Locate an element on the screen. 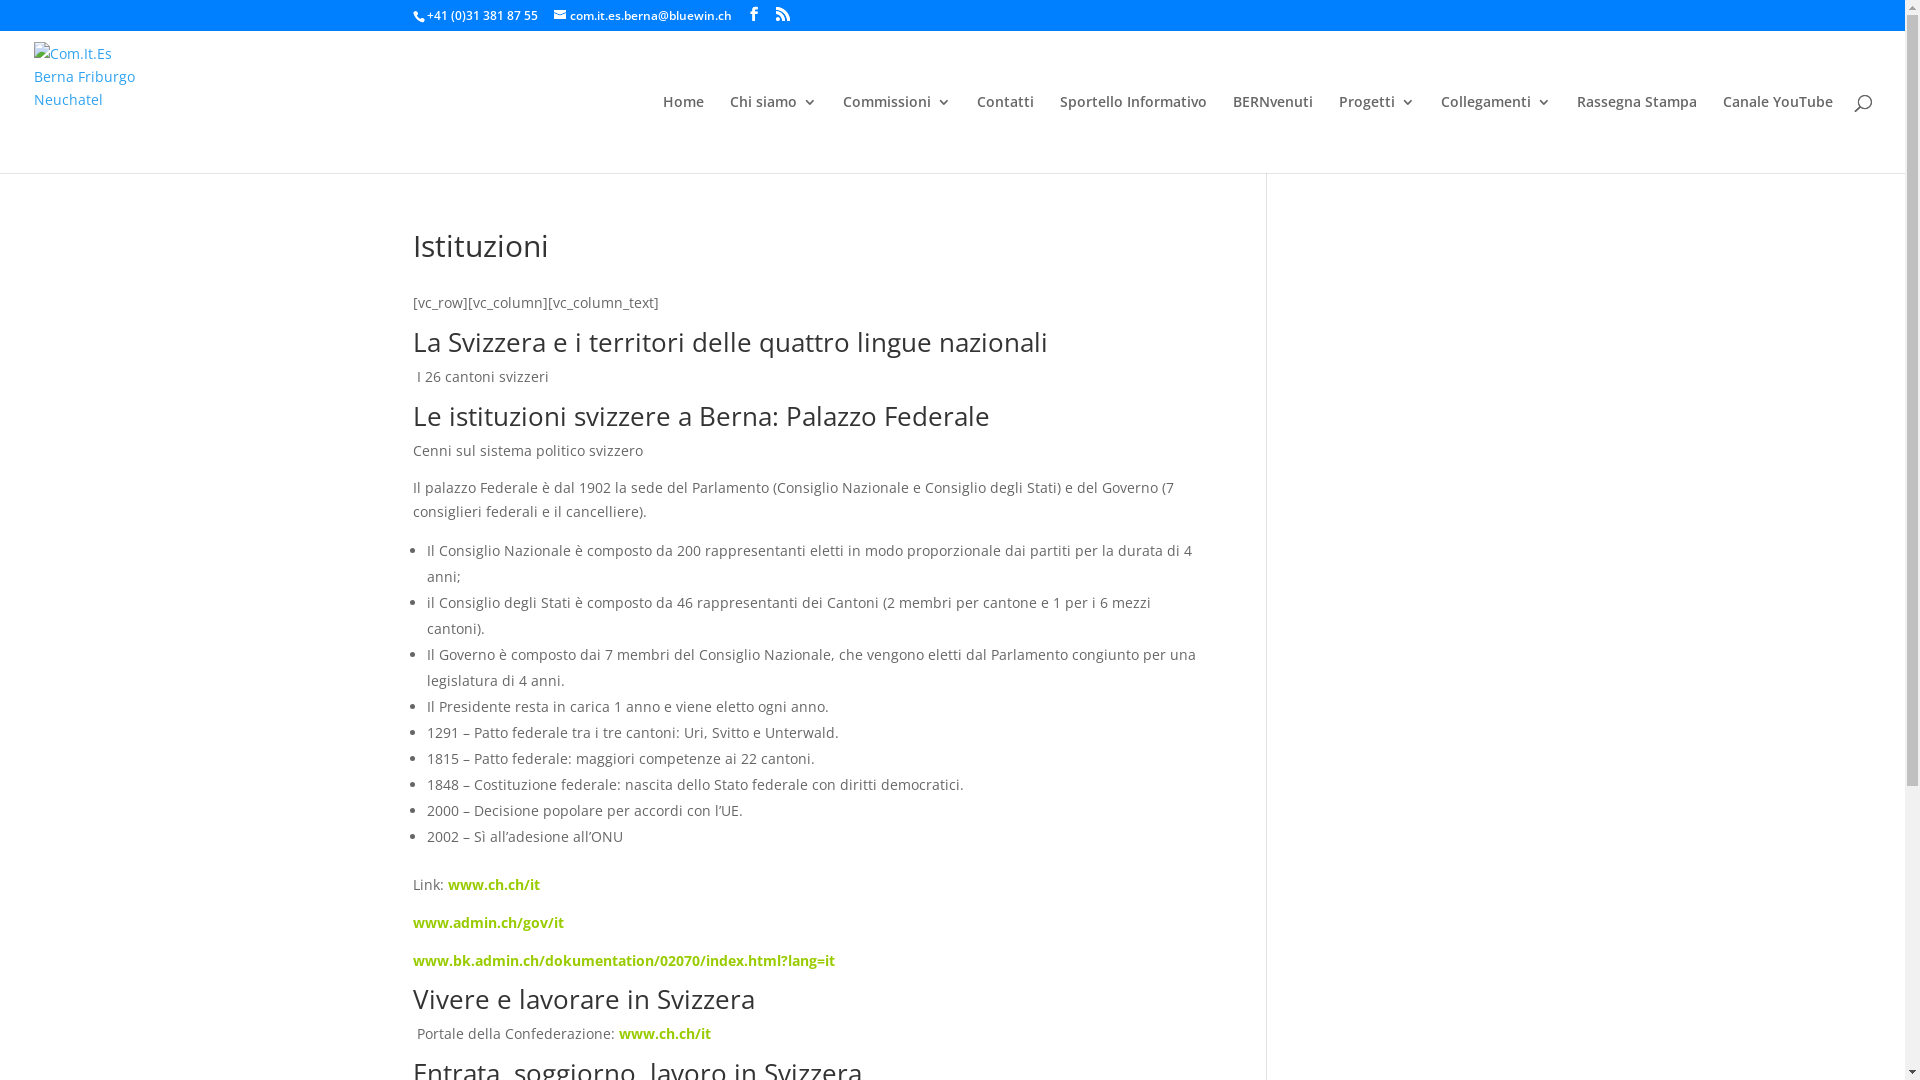 This screenshot has width=1920, height=1080. Rassegna Stampa is located at coordinates (1637, 134).